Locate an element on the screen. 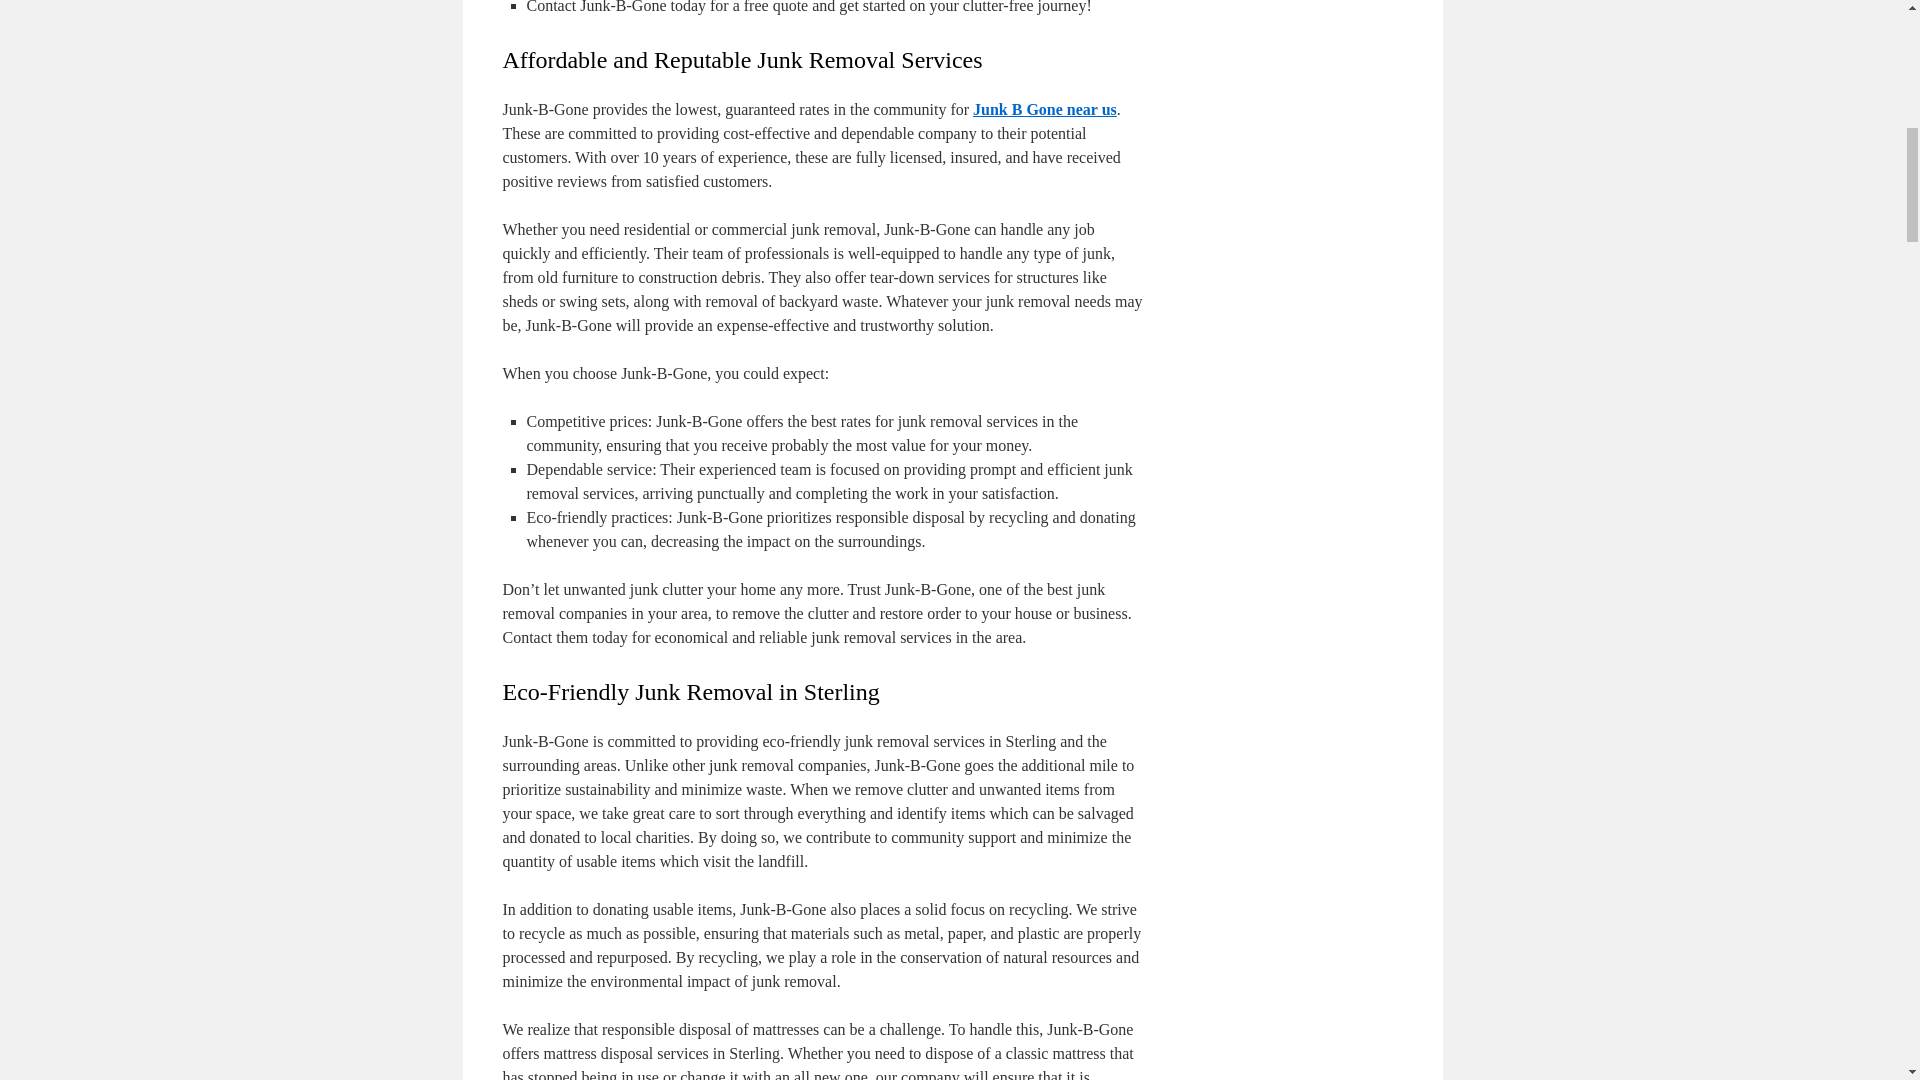 This screenshot has height=1080, width=1920. Junk B Gone near us is located at coordinates (1045, 109).